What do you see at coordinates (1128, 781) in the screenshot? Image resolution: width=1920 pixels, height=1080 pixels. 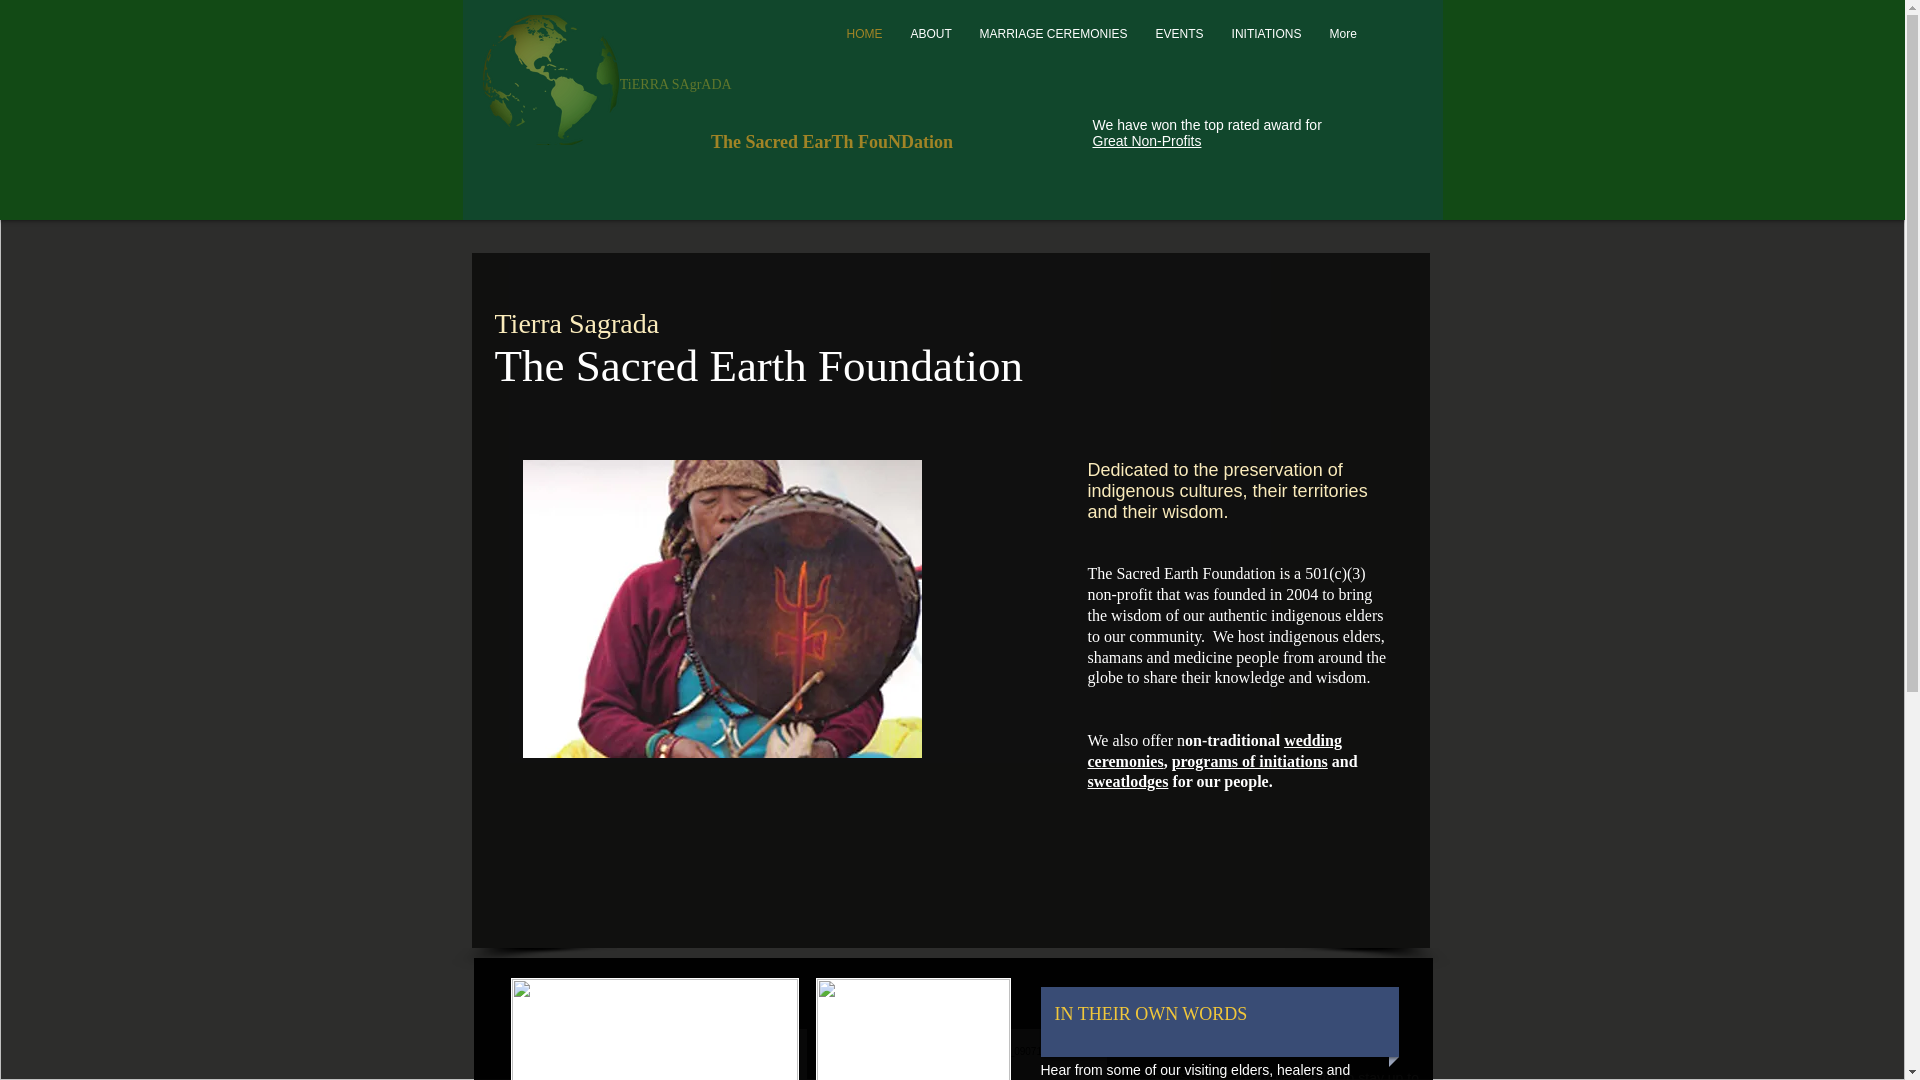 I see `sweatlodges` at bounding box center [1128, 781].